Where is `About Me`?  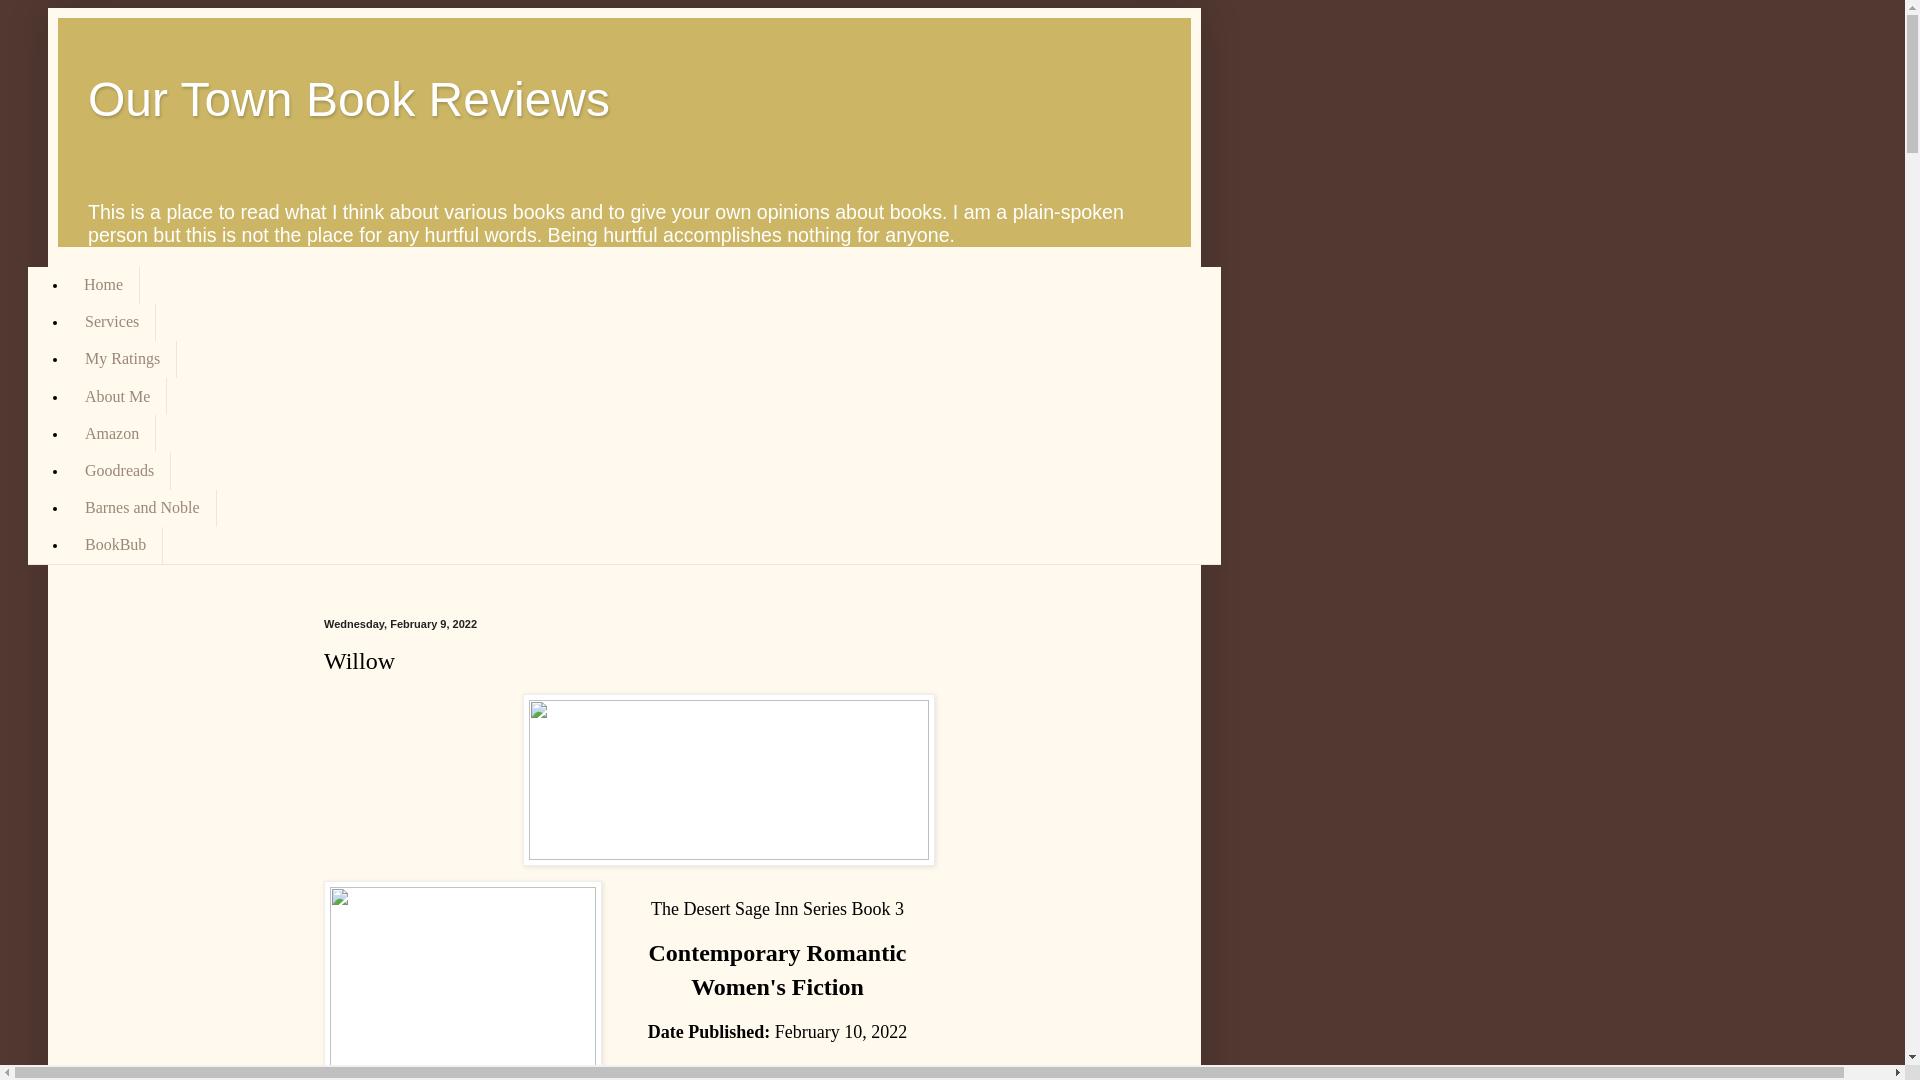 About Me is located at coordinates (117, 396).